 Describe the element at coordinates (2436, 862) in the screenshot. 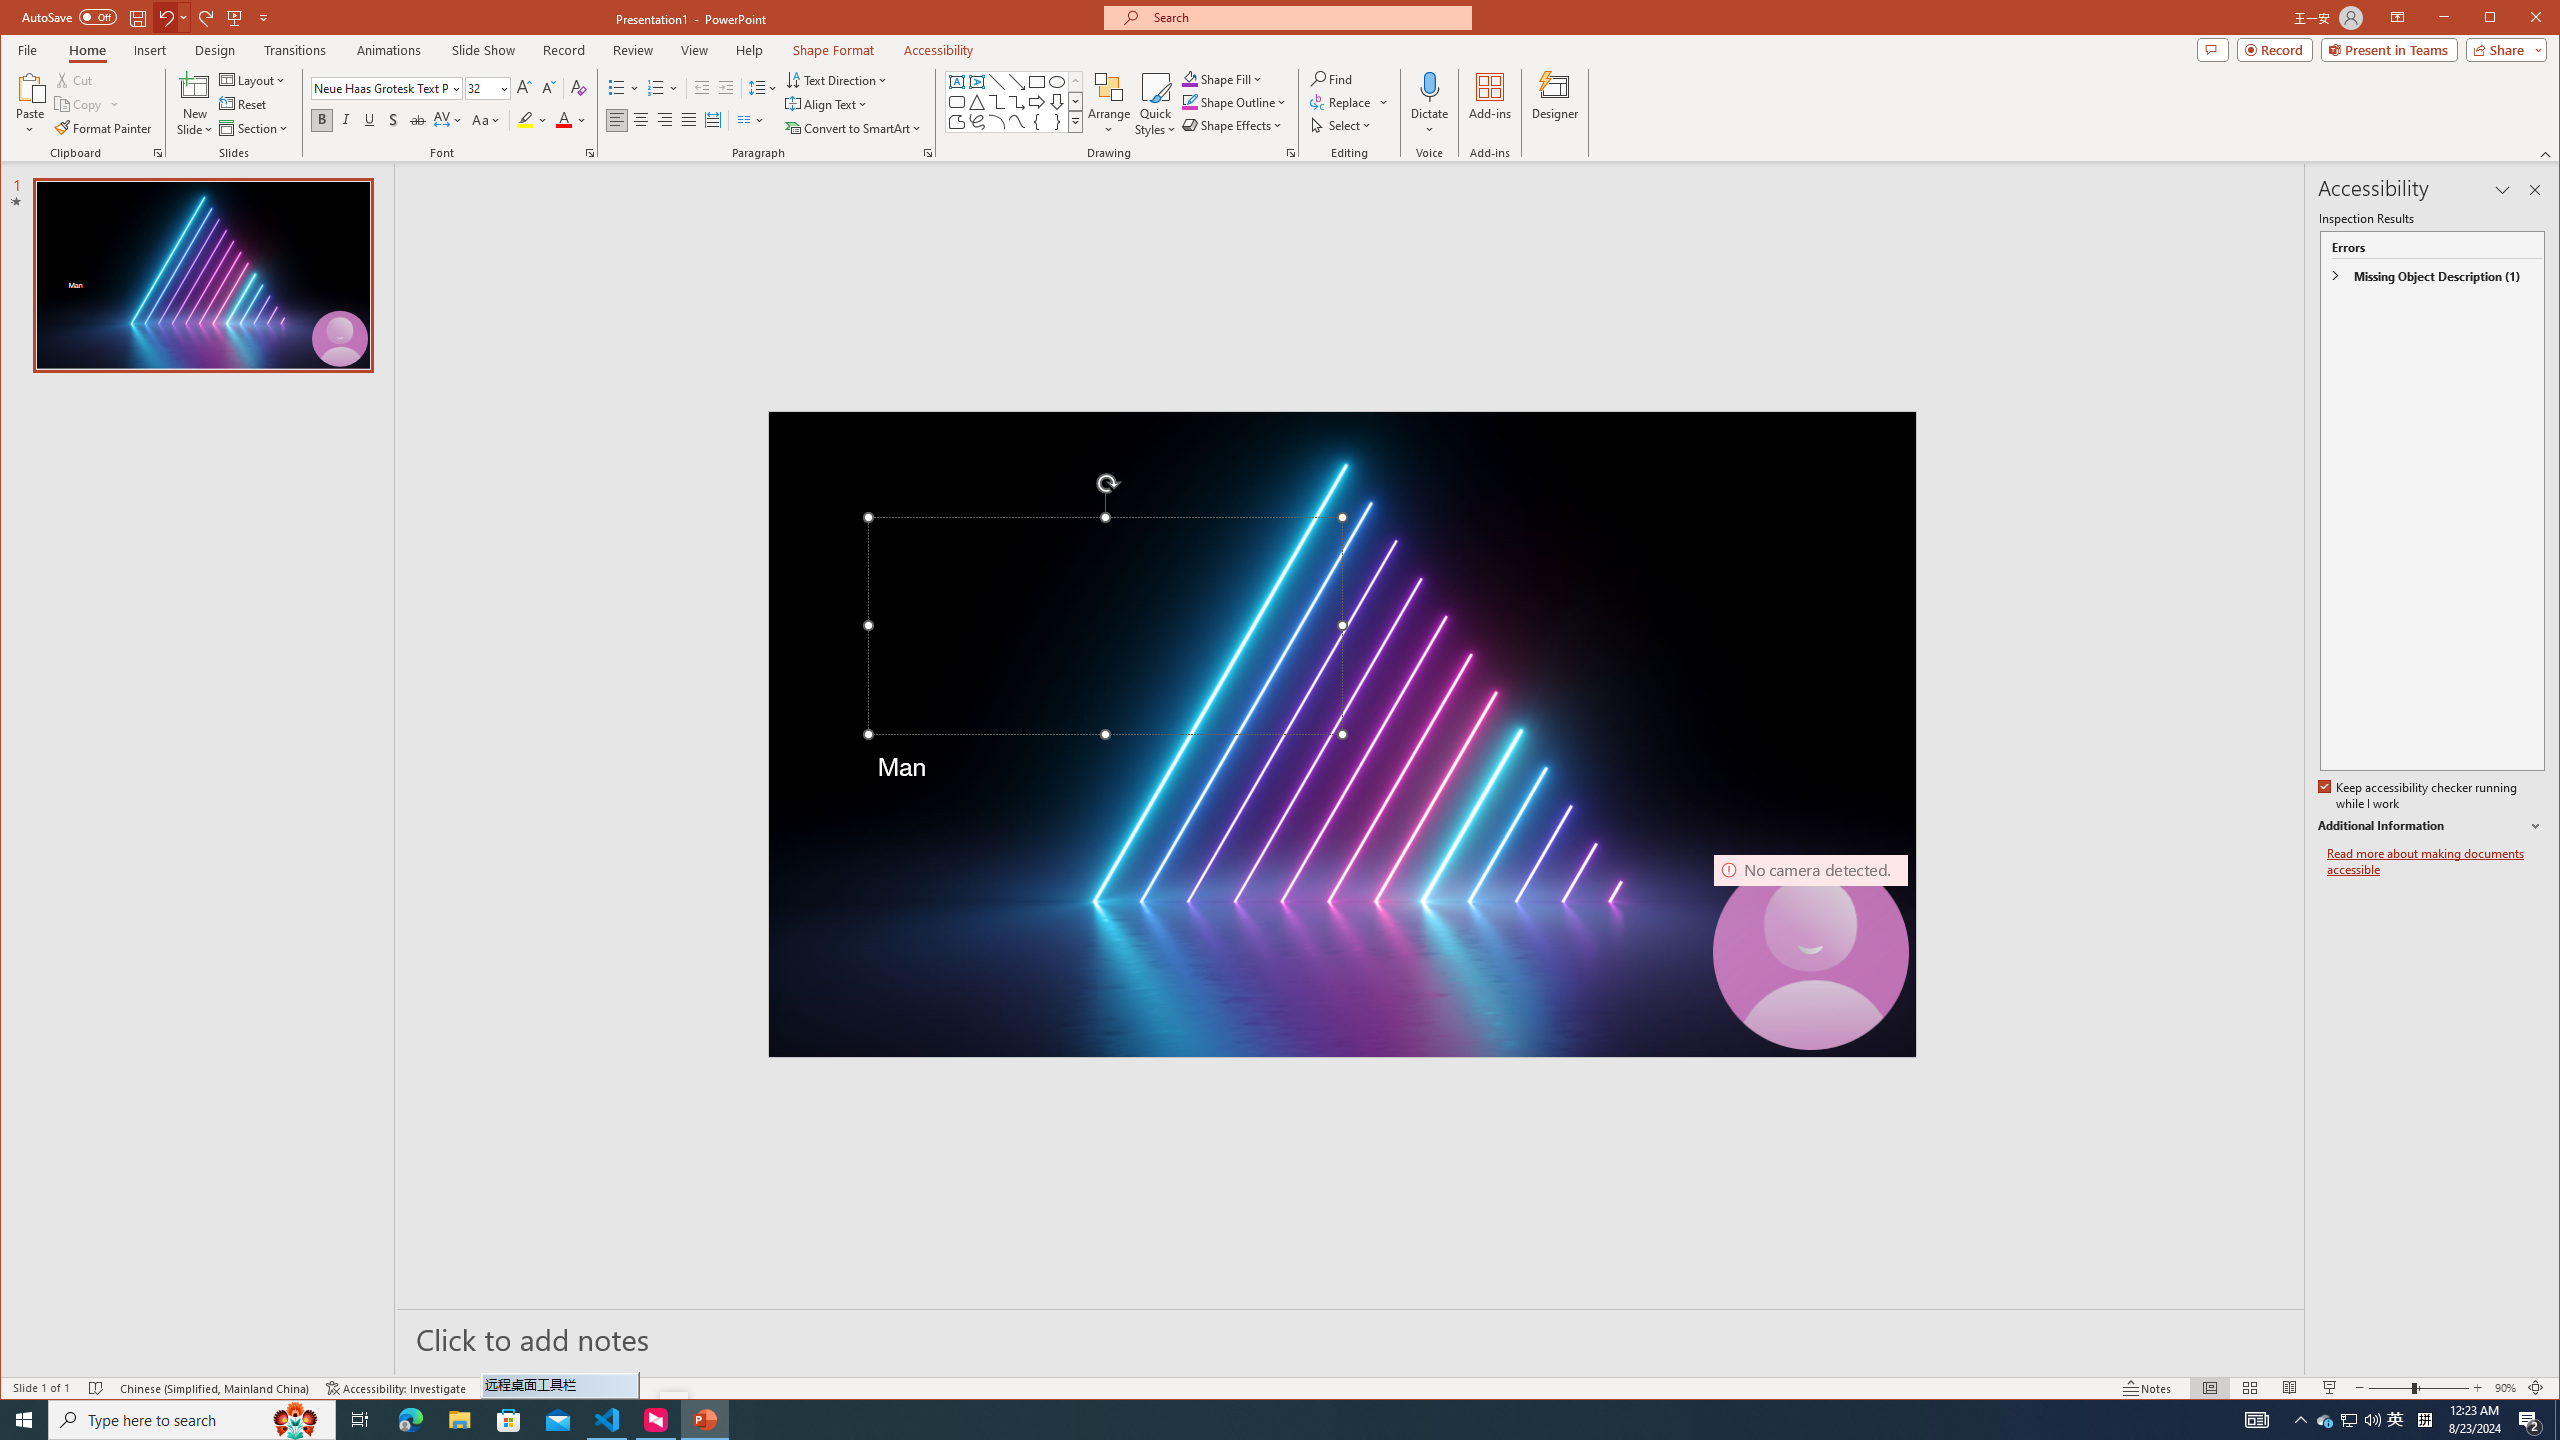

I see `Read more about making documents accessible` at that location.